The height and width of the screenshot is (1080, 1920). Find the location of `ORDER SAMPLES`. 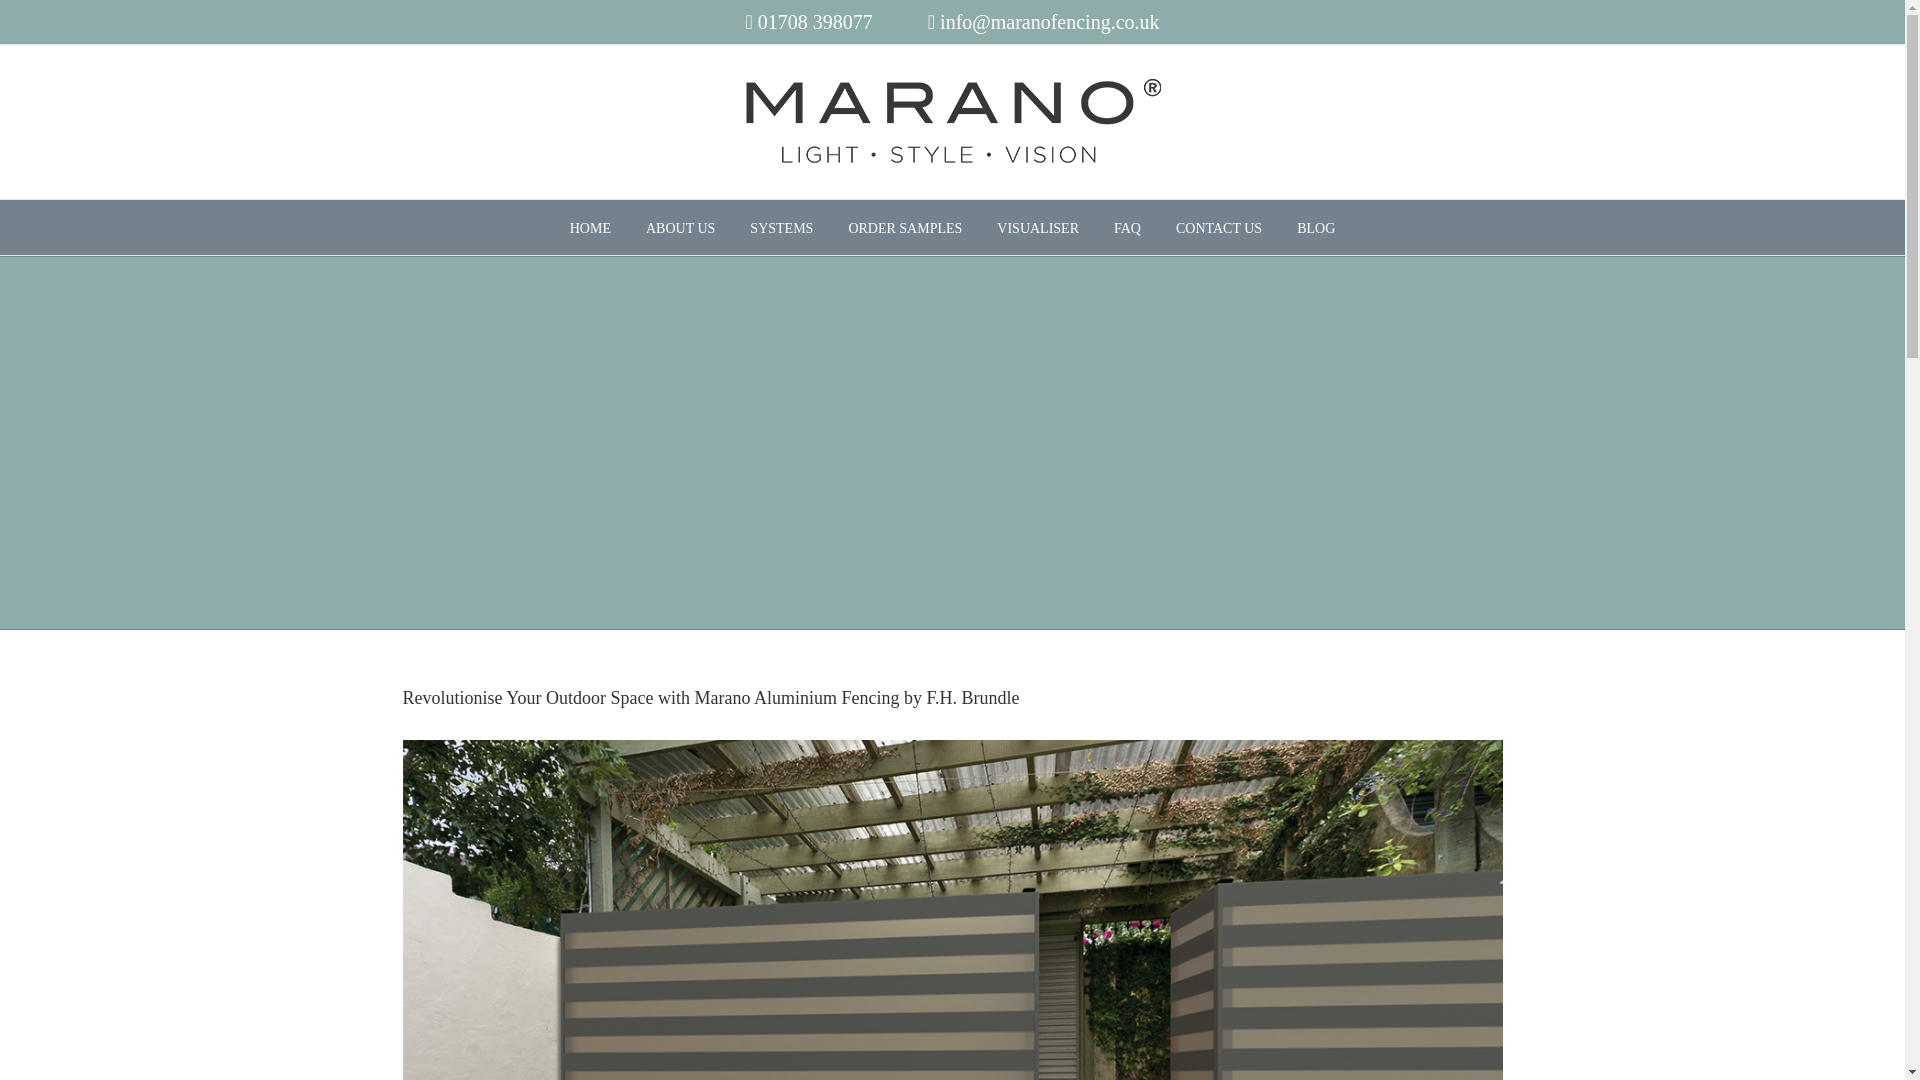

ORDER SAMPLES is located at coordinates (904, 226).